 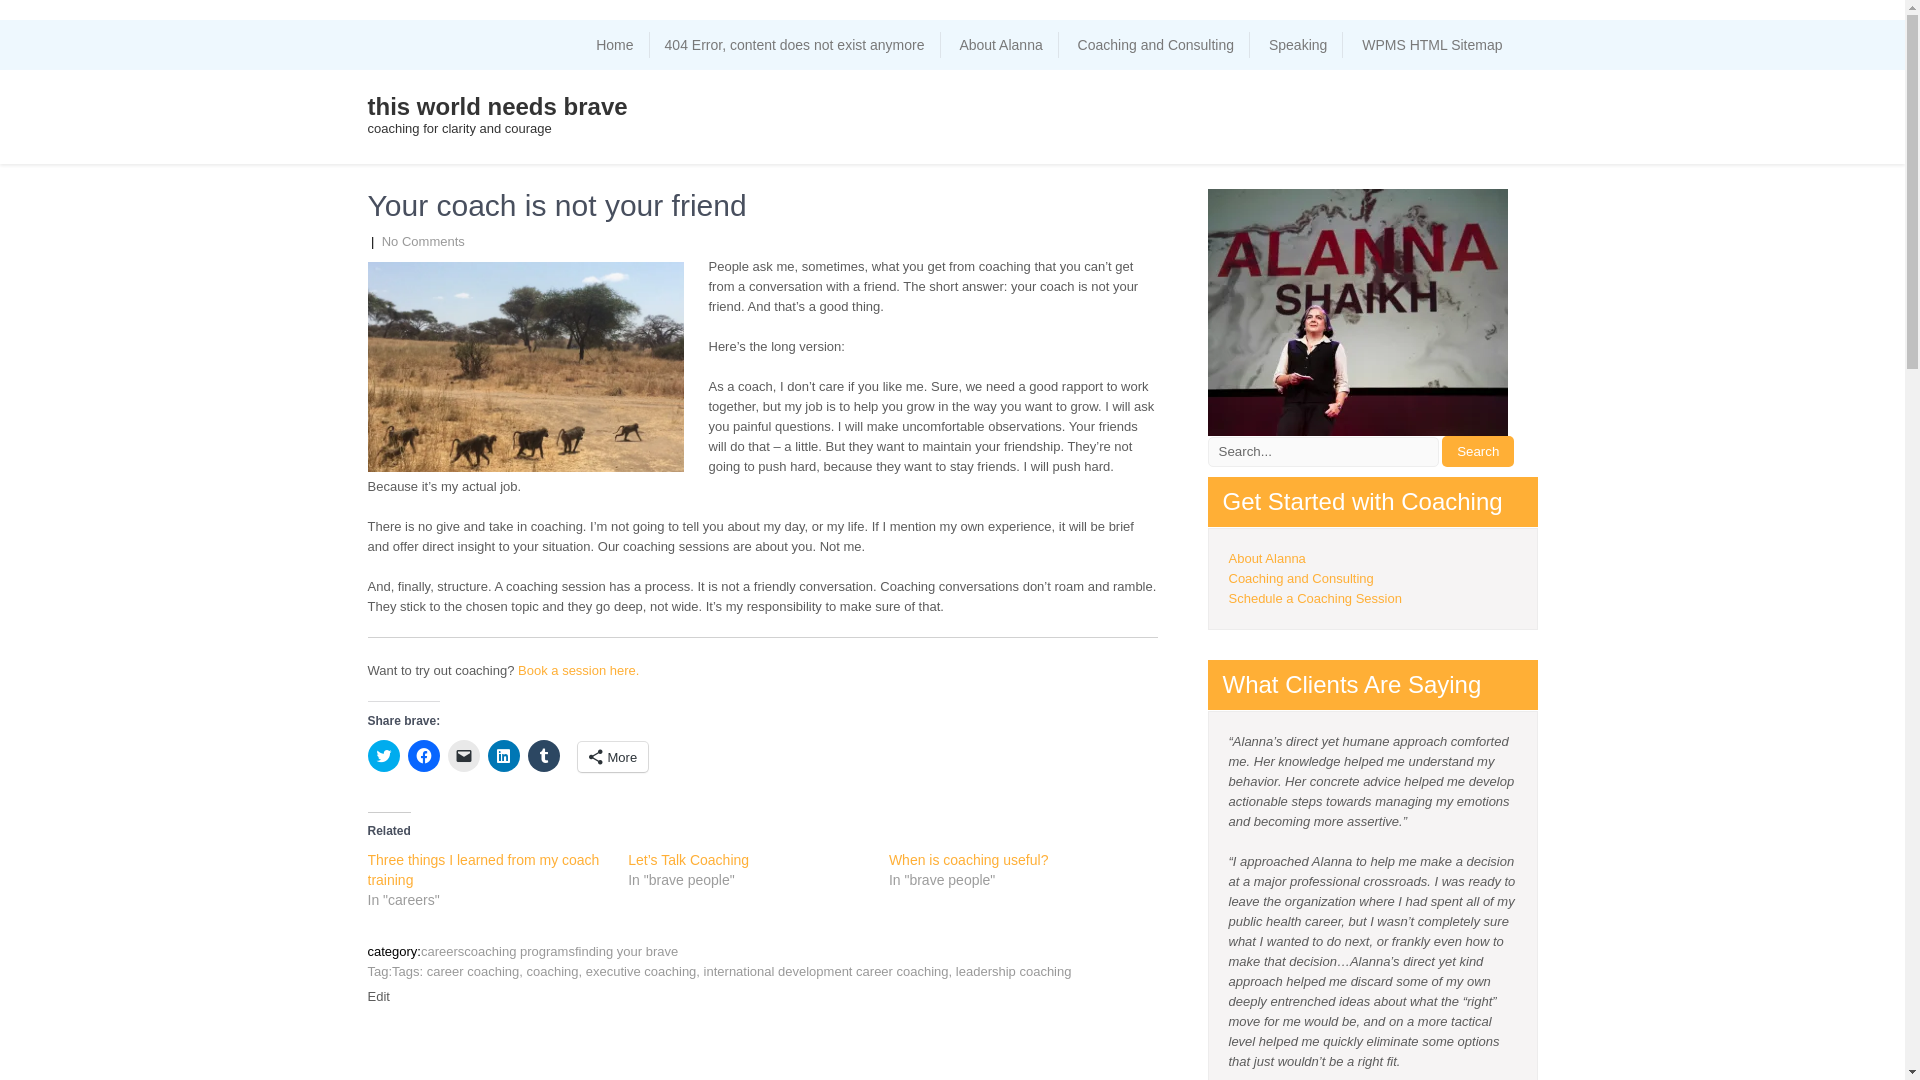 I want to click on No Comments, so click(x=423, y=242).